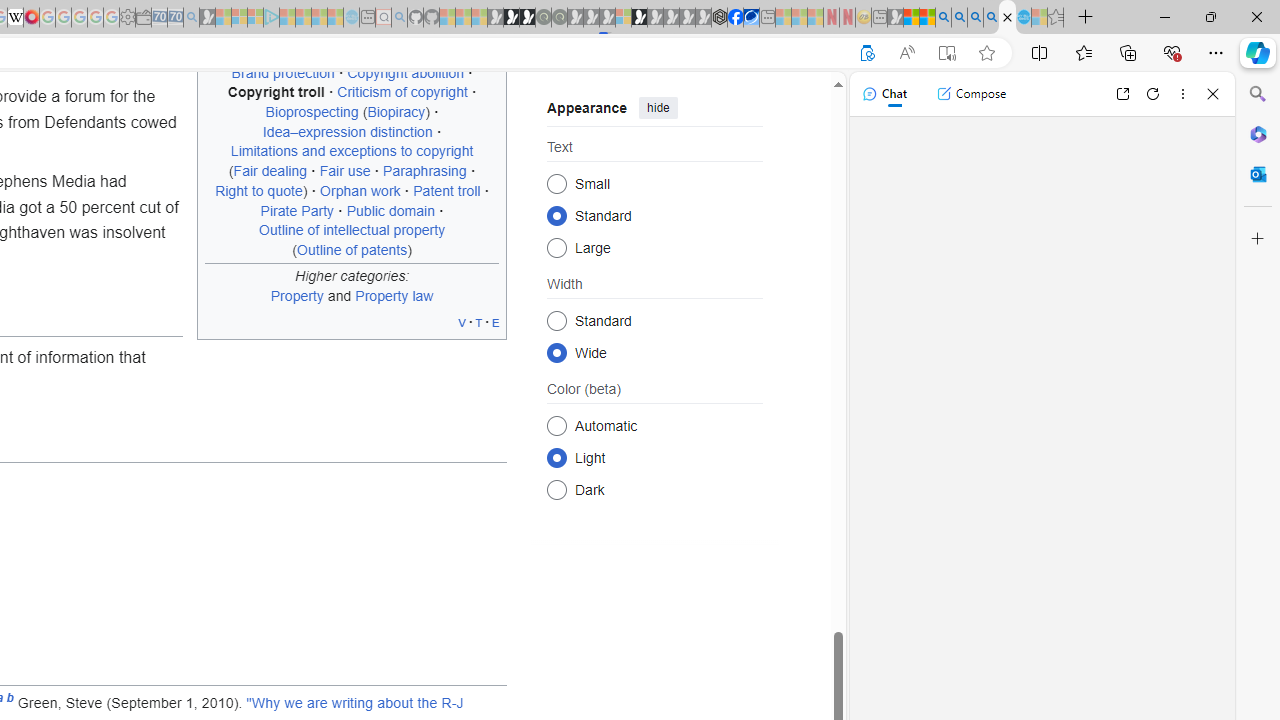 The height and width of the screenshot is (720, 1280). Describe the element at coordinates (906, 53) in the screenshot. I see `Read aloud this page (Ctrl+Shift+U)` at that location.